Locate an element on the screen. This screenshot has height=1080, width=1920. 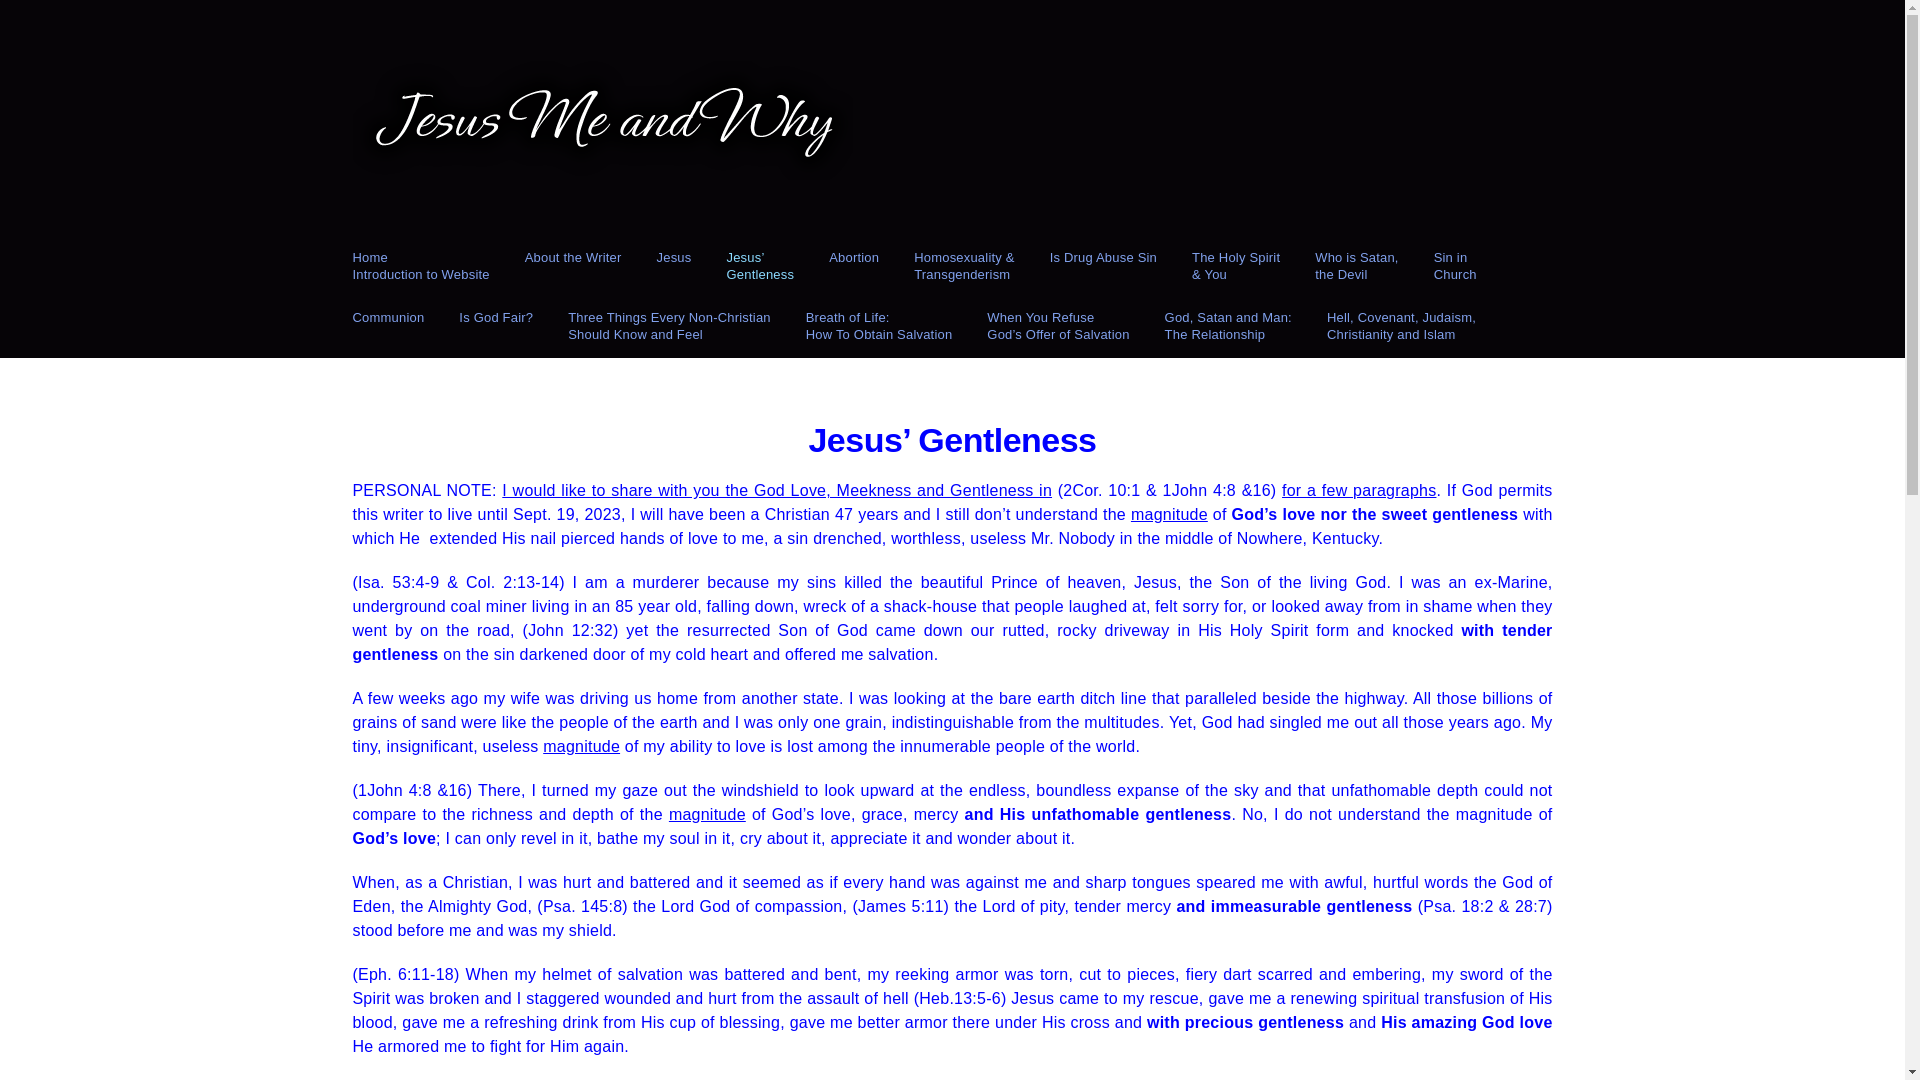
About the Writer is located at coordinates (573, 266).